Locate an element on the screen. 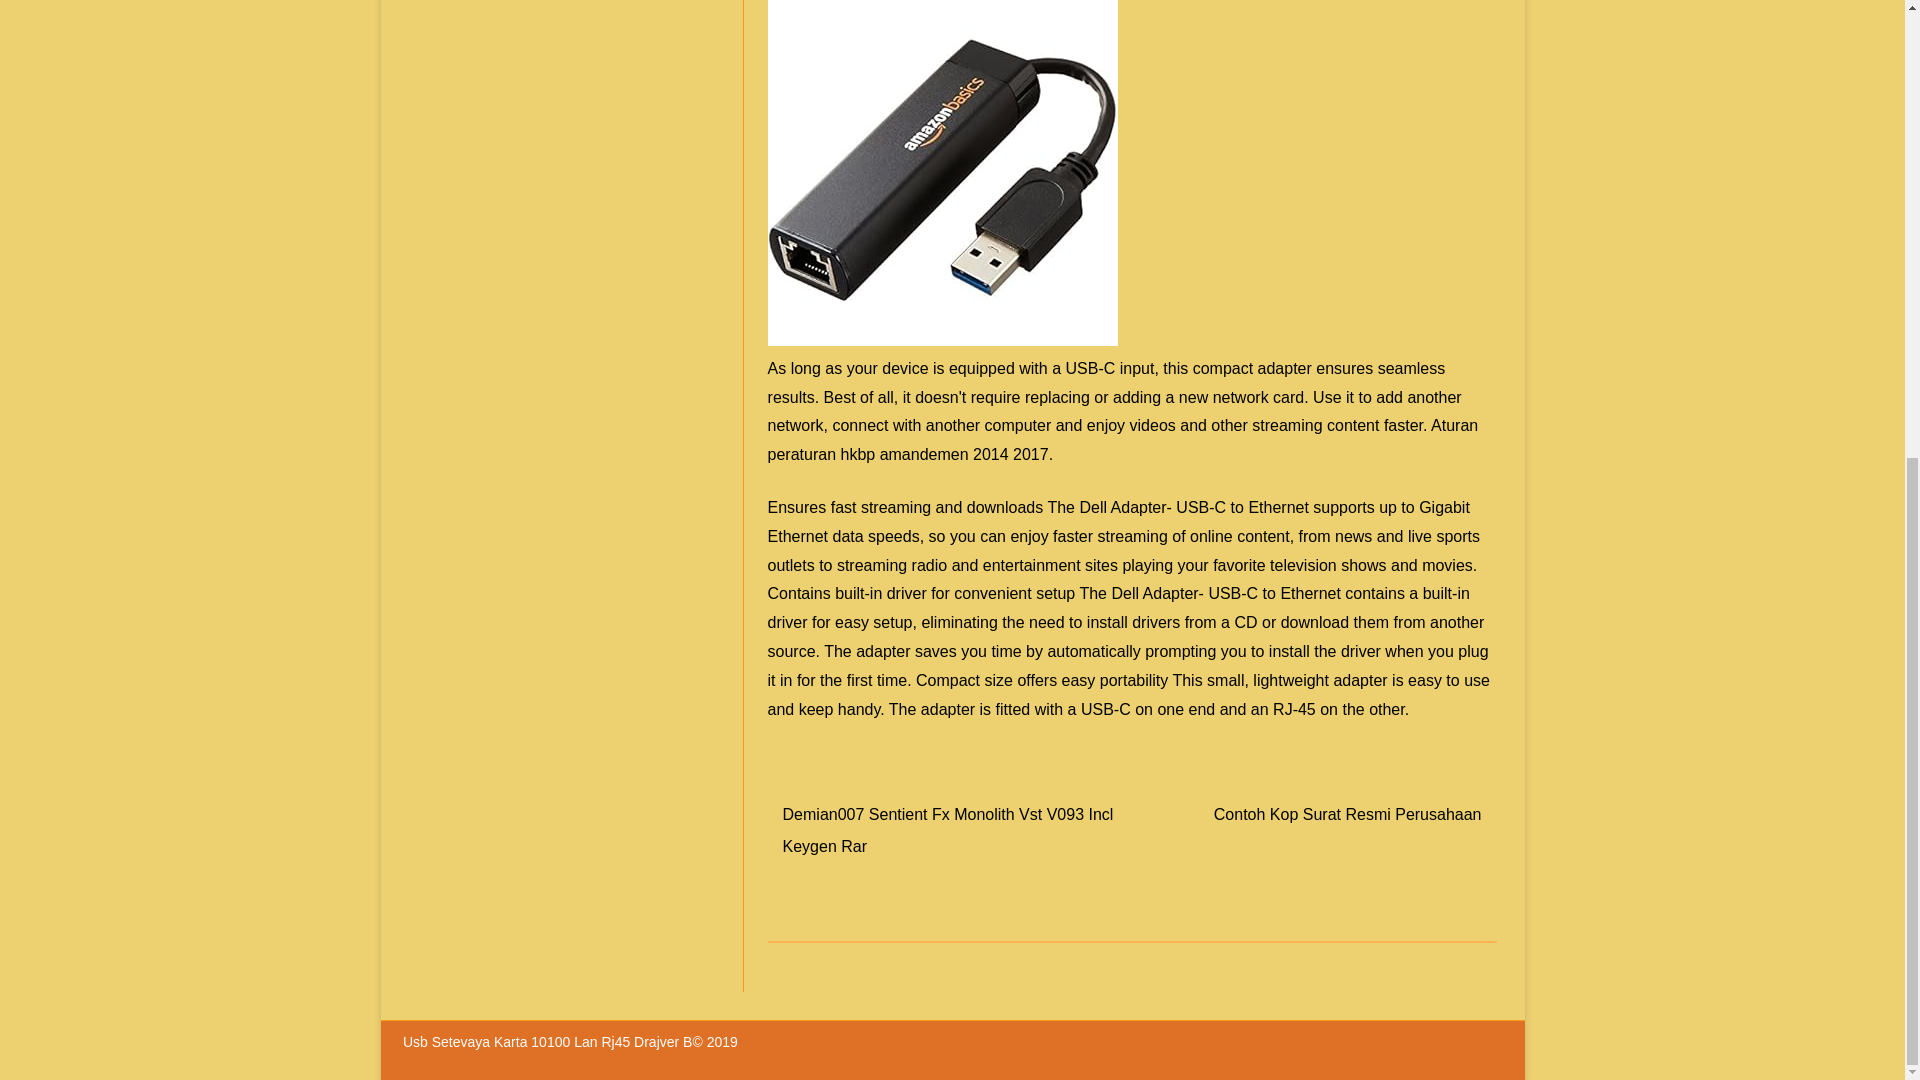 The image size is (1920, 1080). Contoh Kop Surat Resmi Perusahaan is located at coordinates (1348, 814).